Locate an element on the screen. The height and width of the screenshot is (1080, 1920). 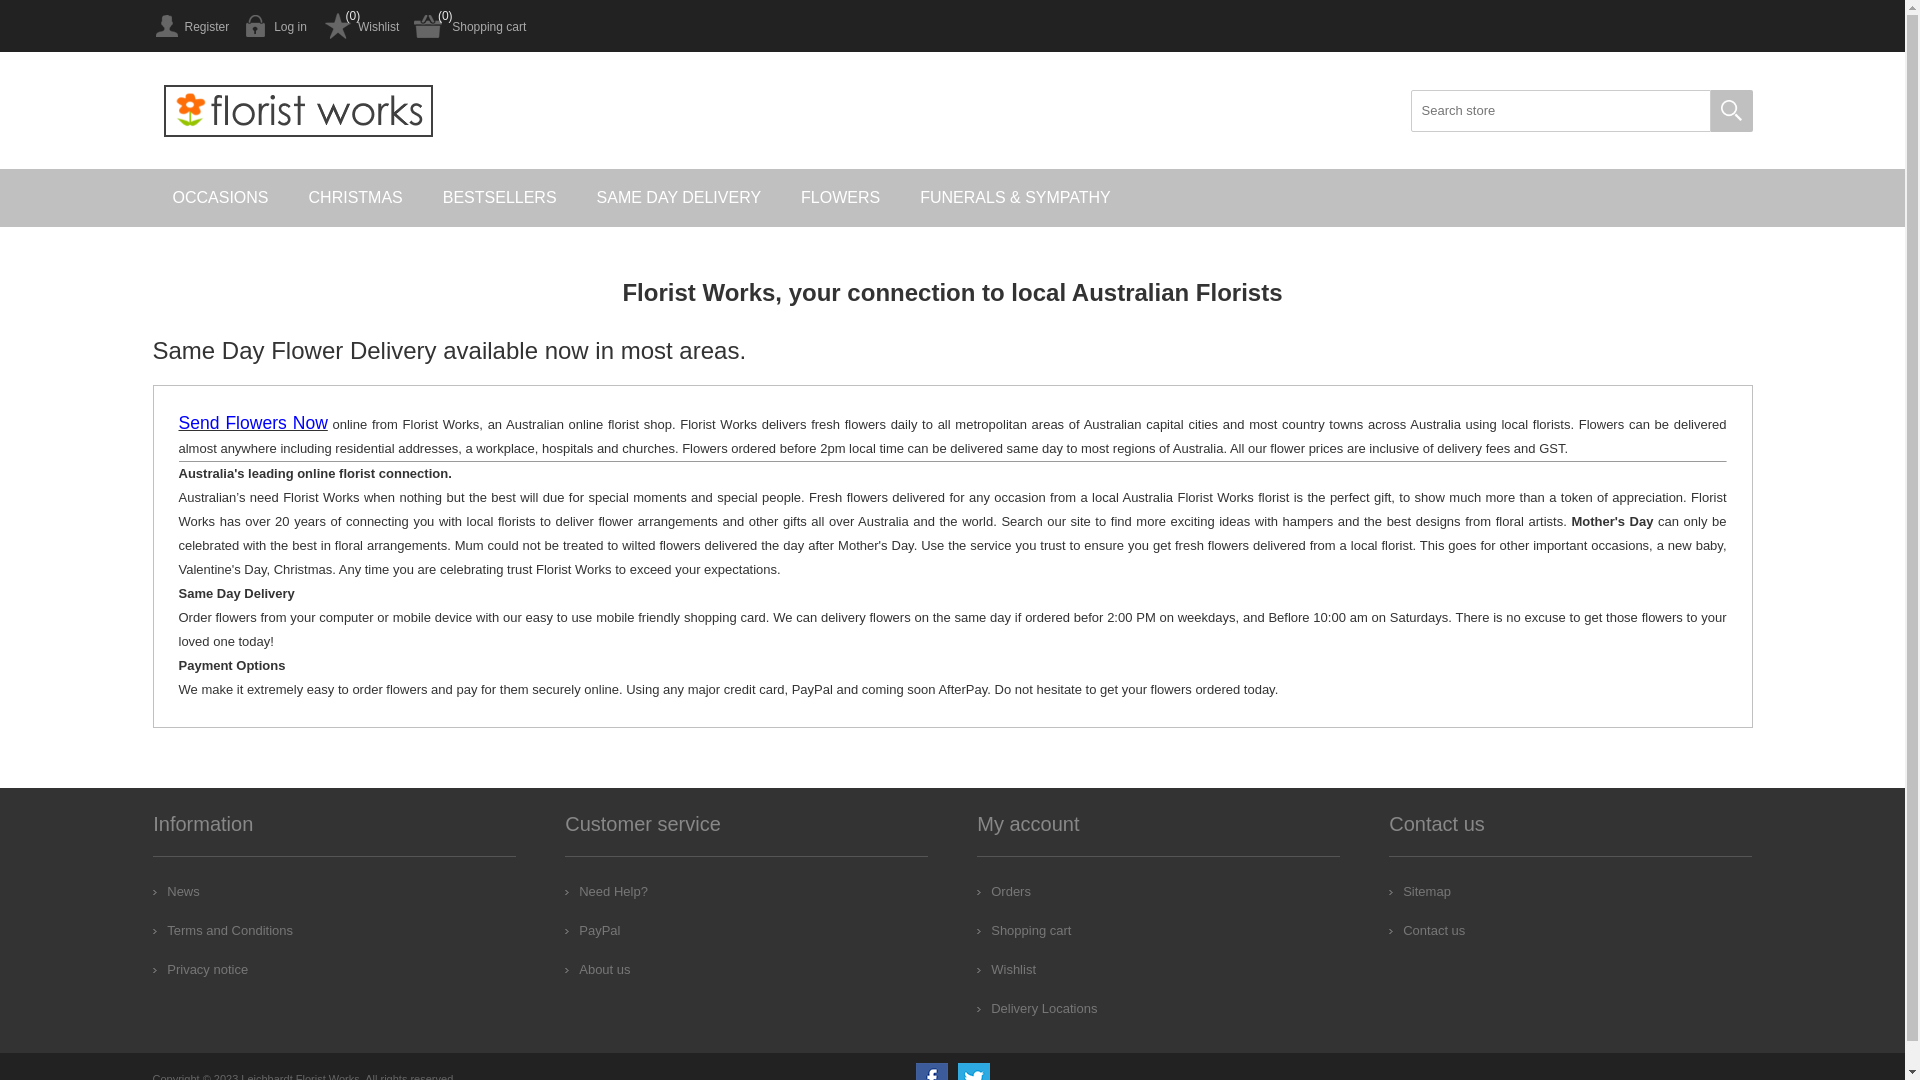
Log in is located at coordinates (276, 26).